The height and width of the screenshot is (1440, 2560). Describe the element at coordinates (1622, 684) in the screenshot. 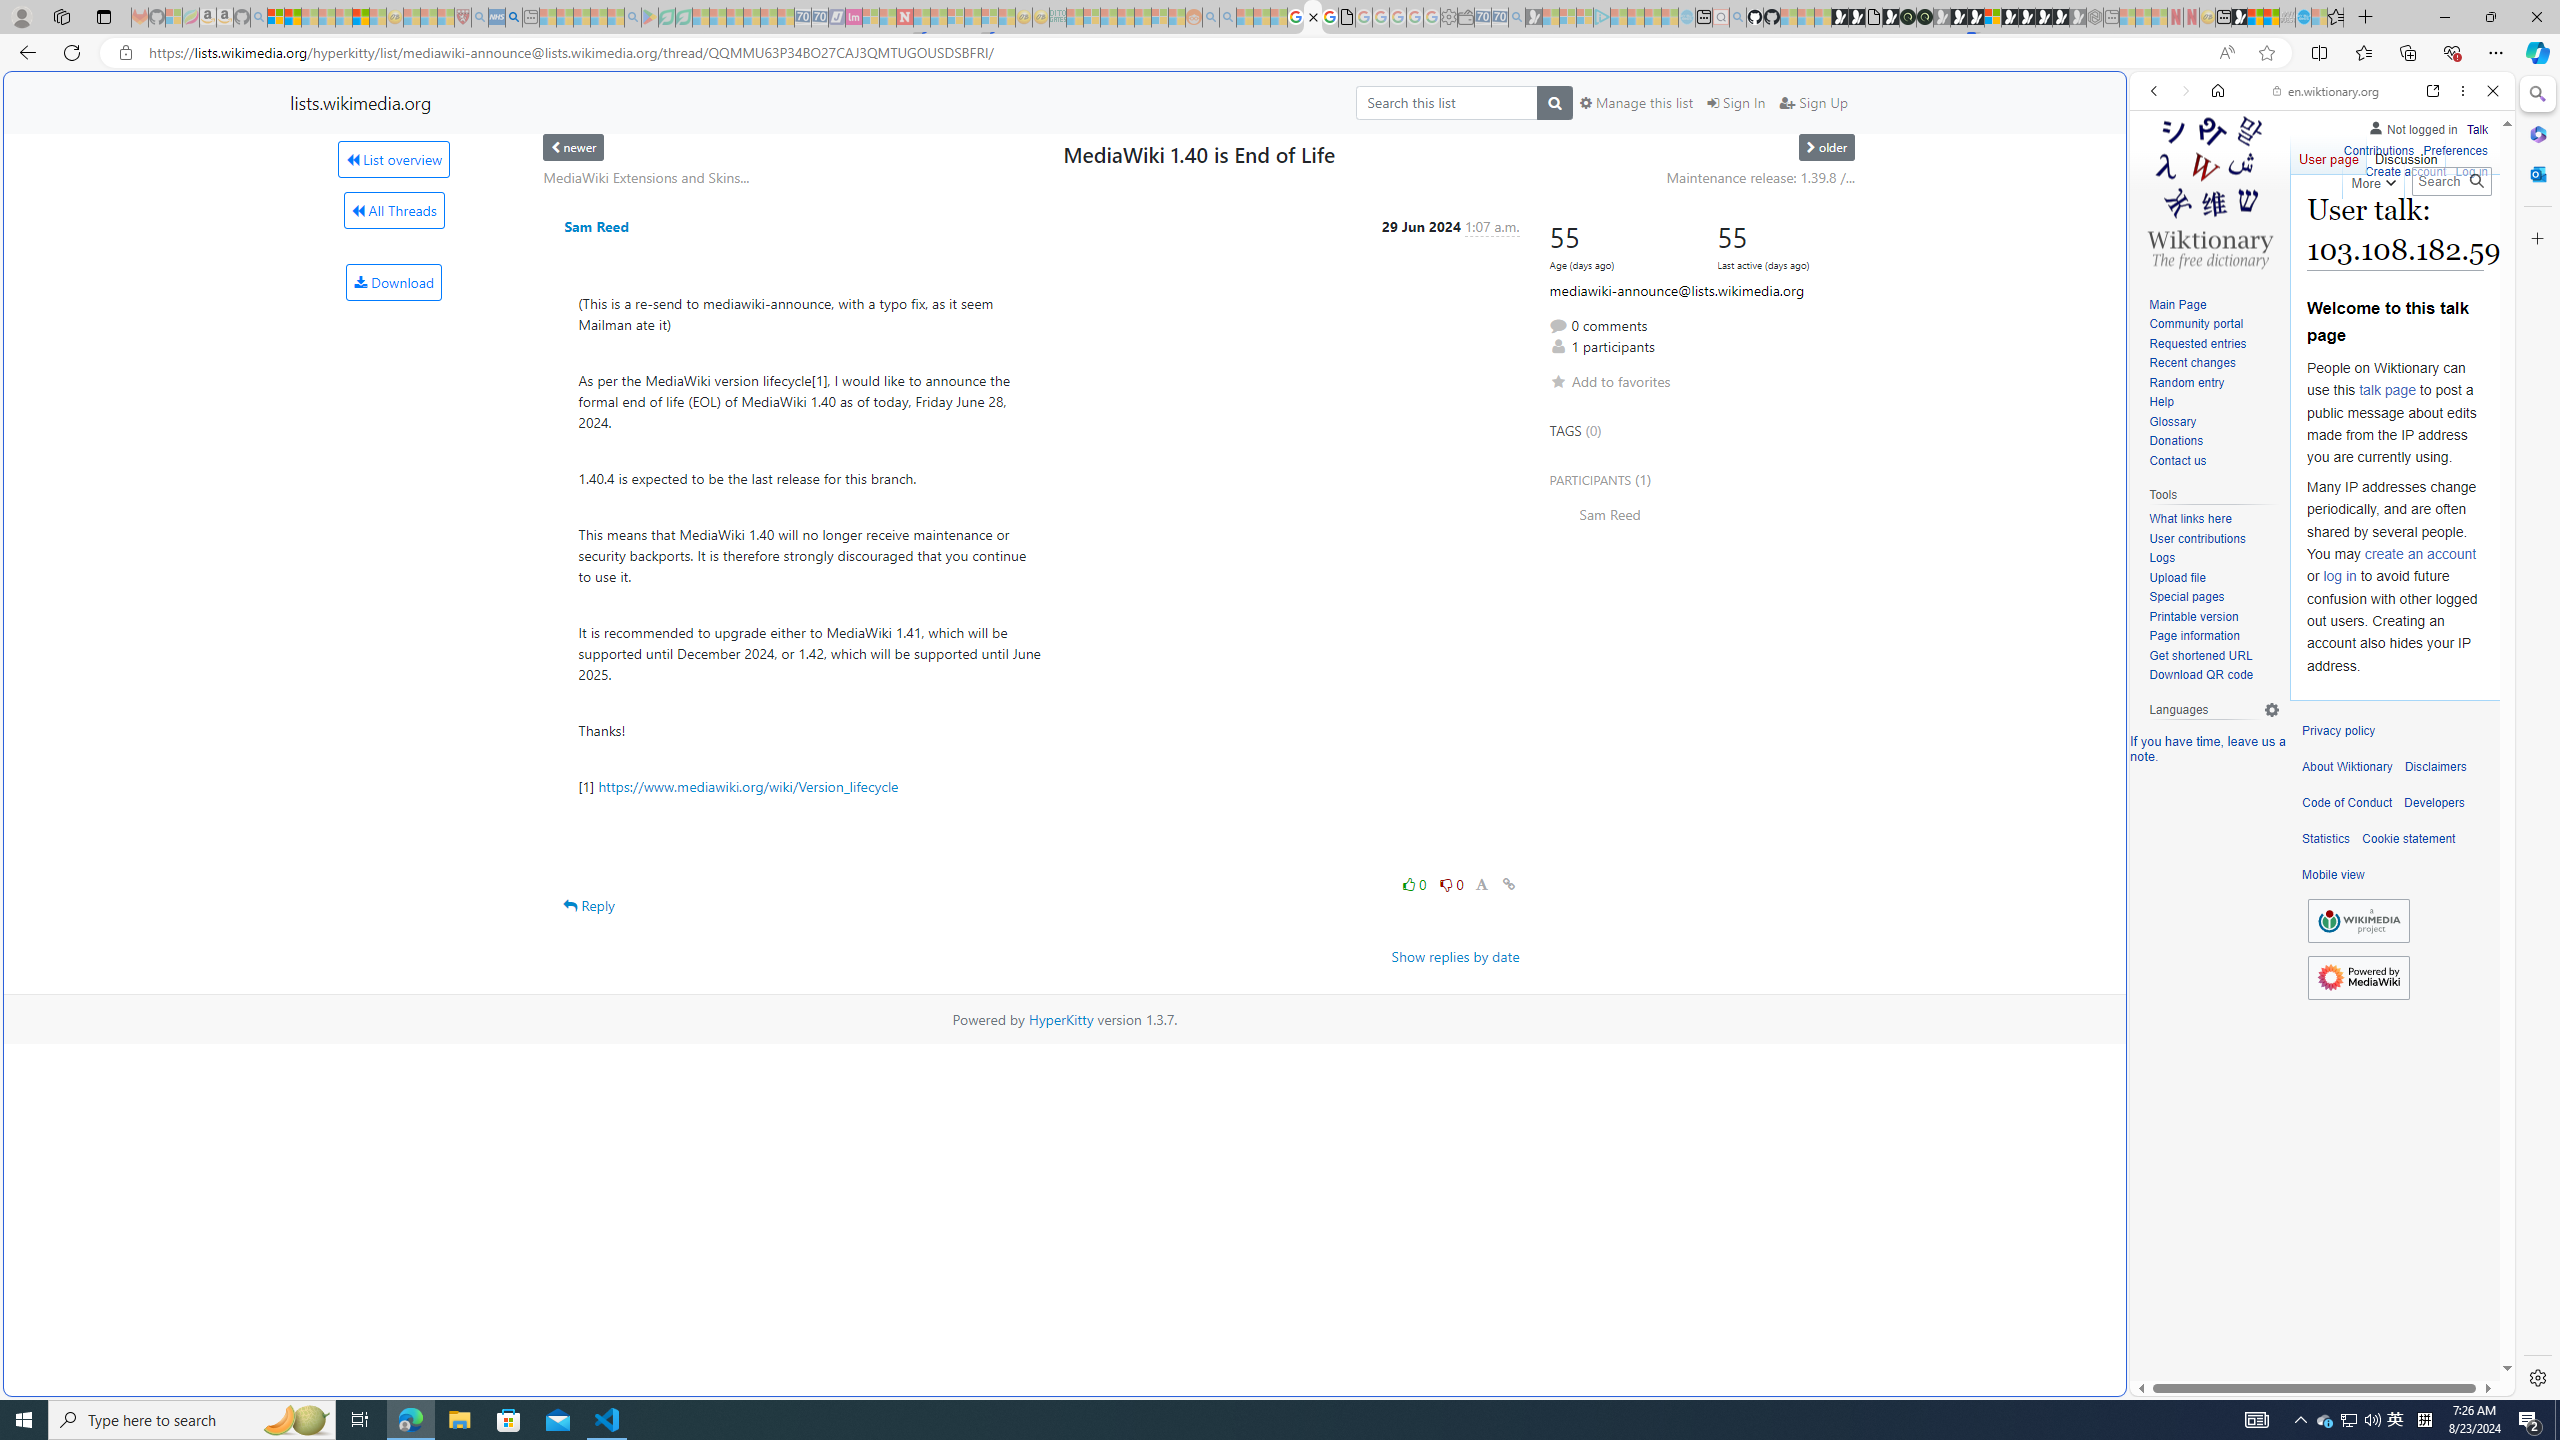

I see `utah sues federal government - Search` at that location.